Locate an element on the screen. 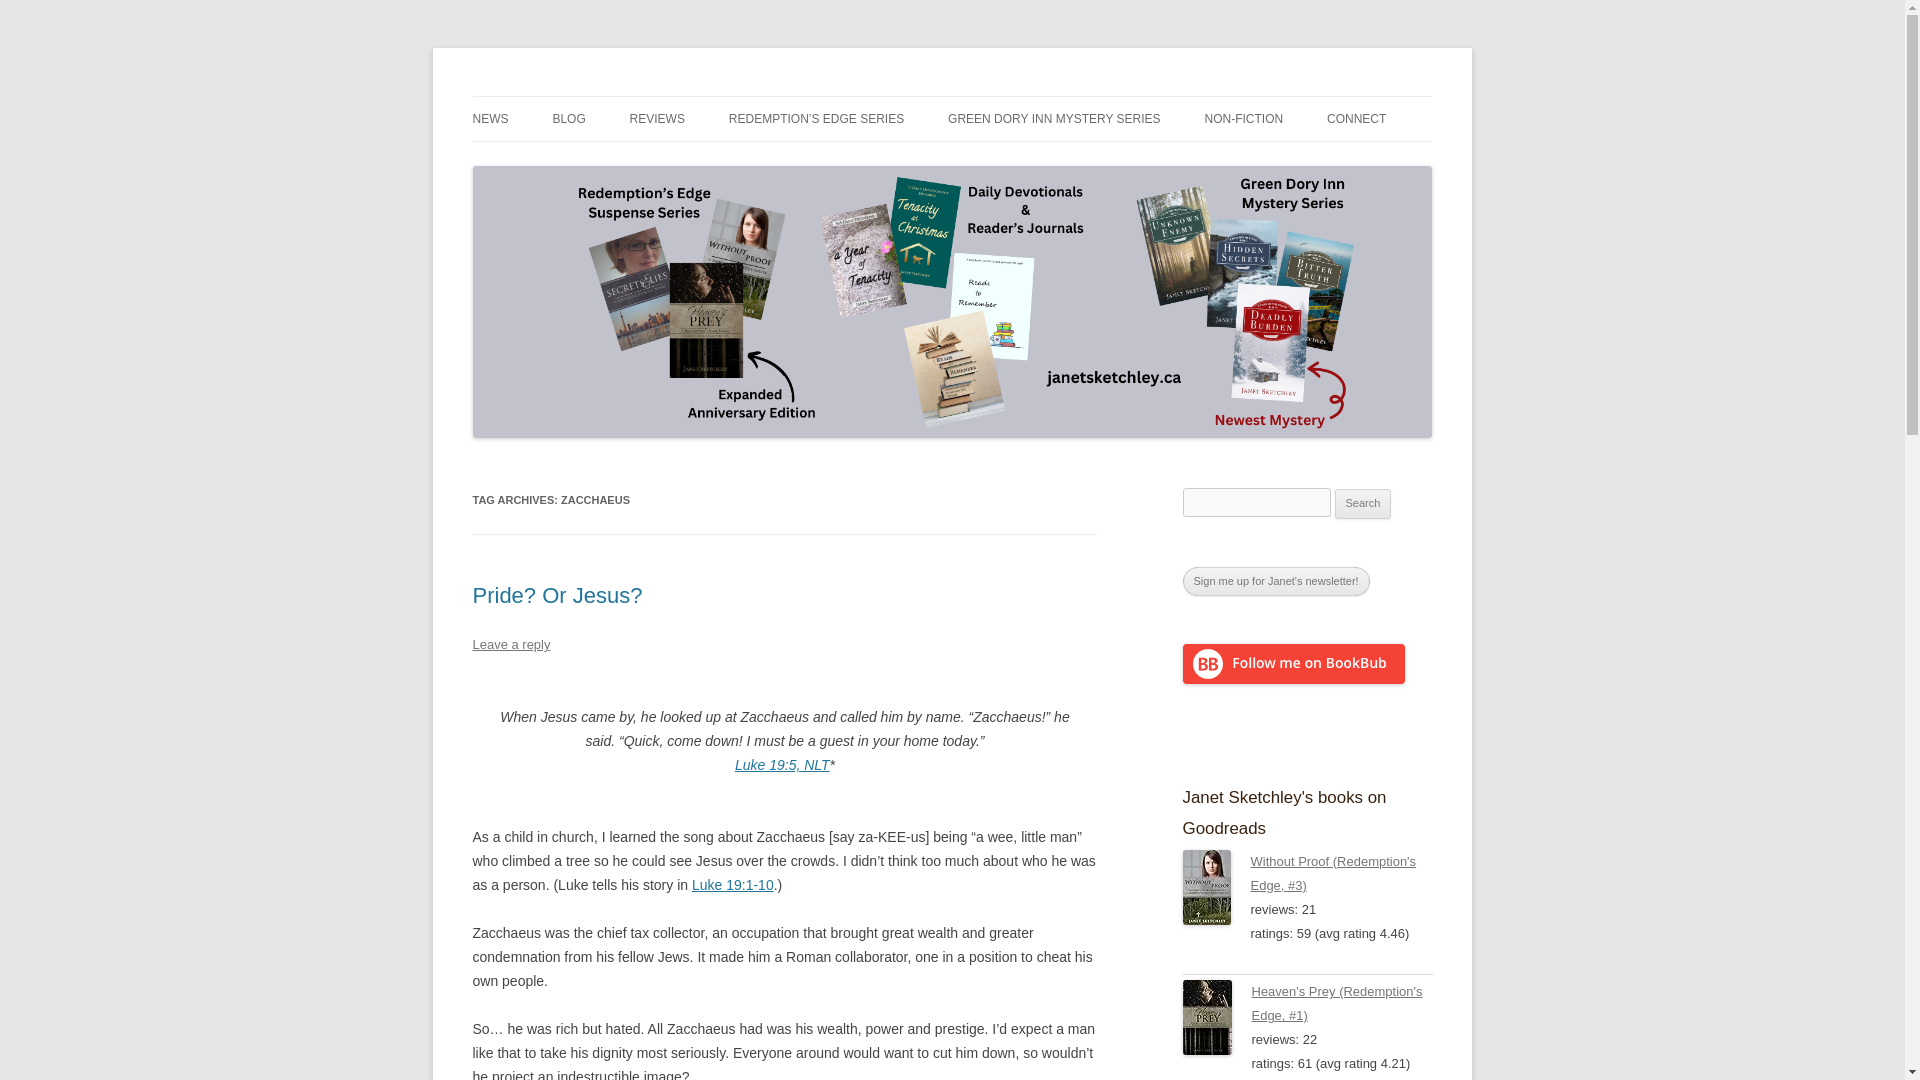  ABOUT is located at coordinates (1426, 162).